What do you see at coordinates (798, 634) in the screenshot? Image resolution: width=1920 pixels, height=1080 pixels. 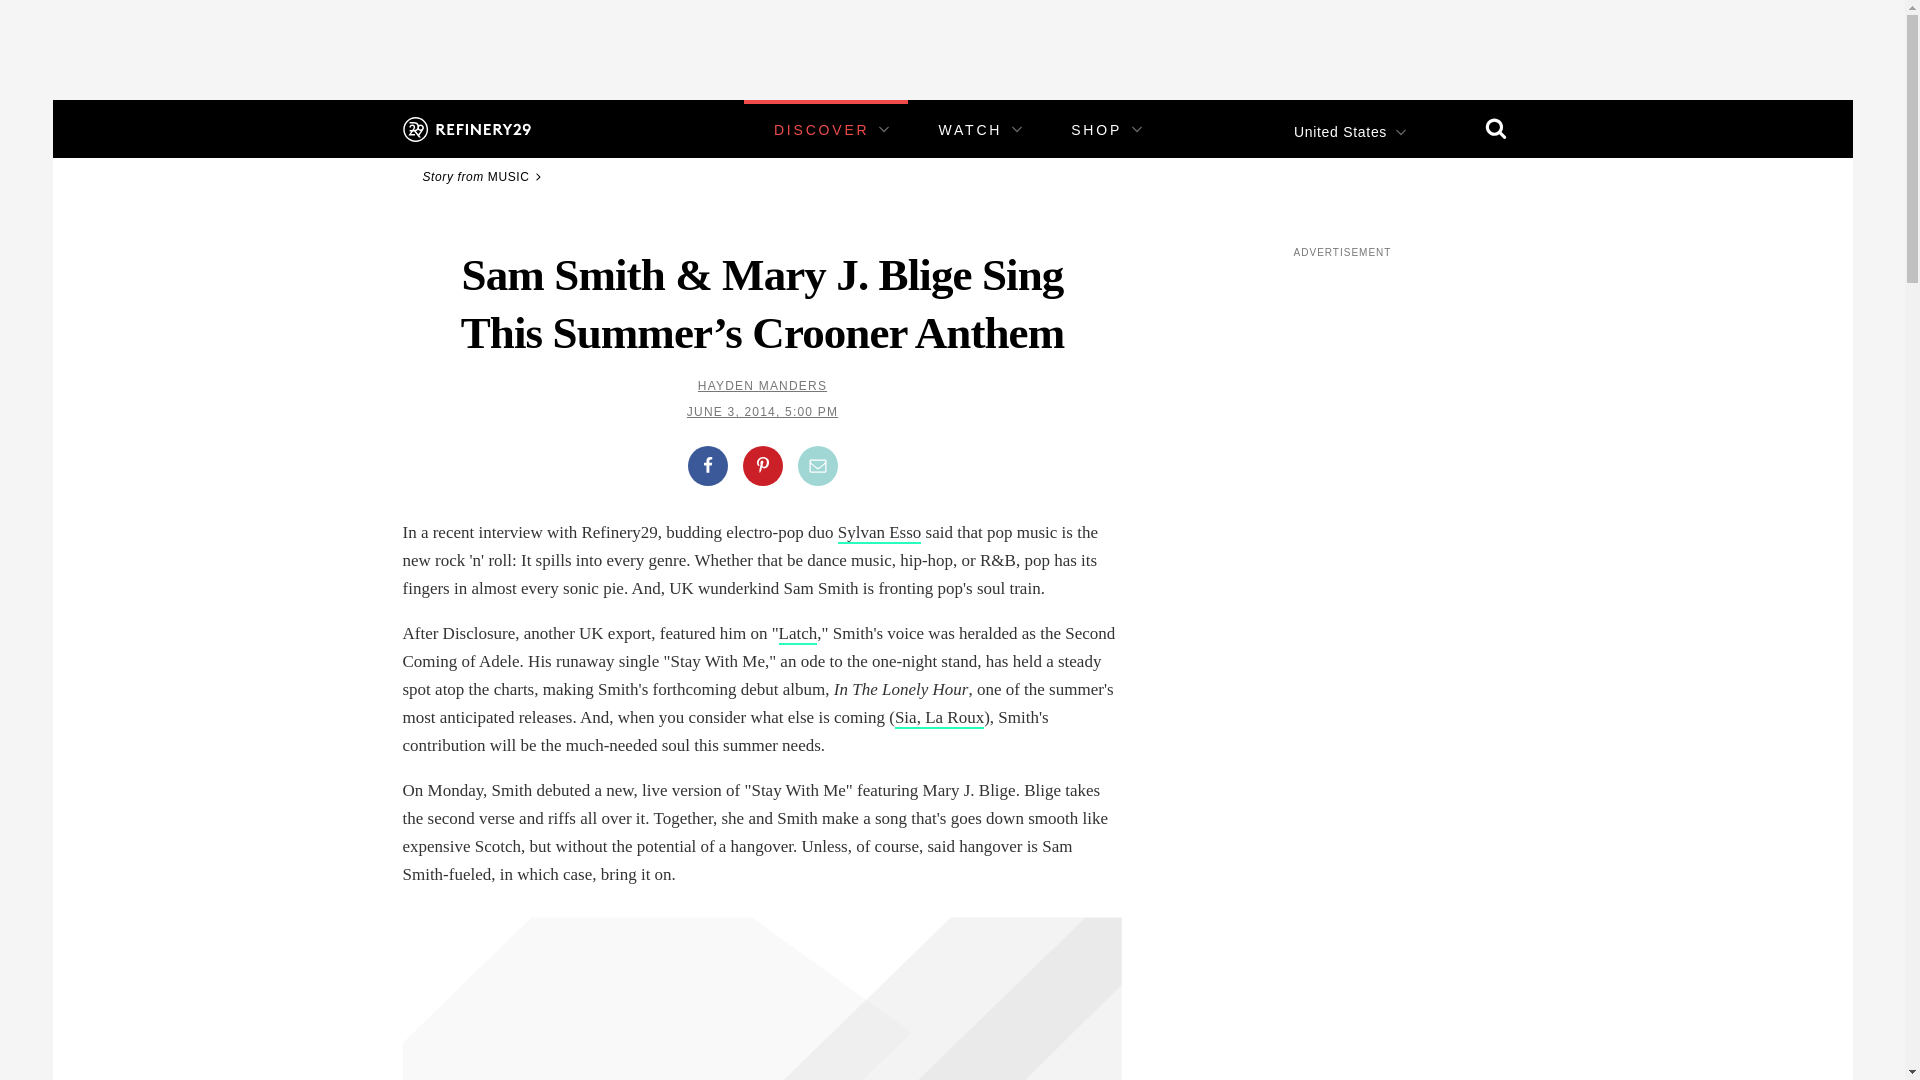 I see `Latch` at bounding box center [798, 634].